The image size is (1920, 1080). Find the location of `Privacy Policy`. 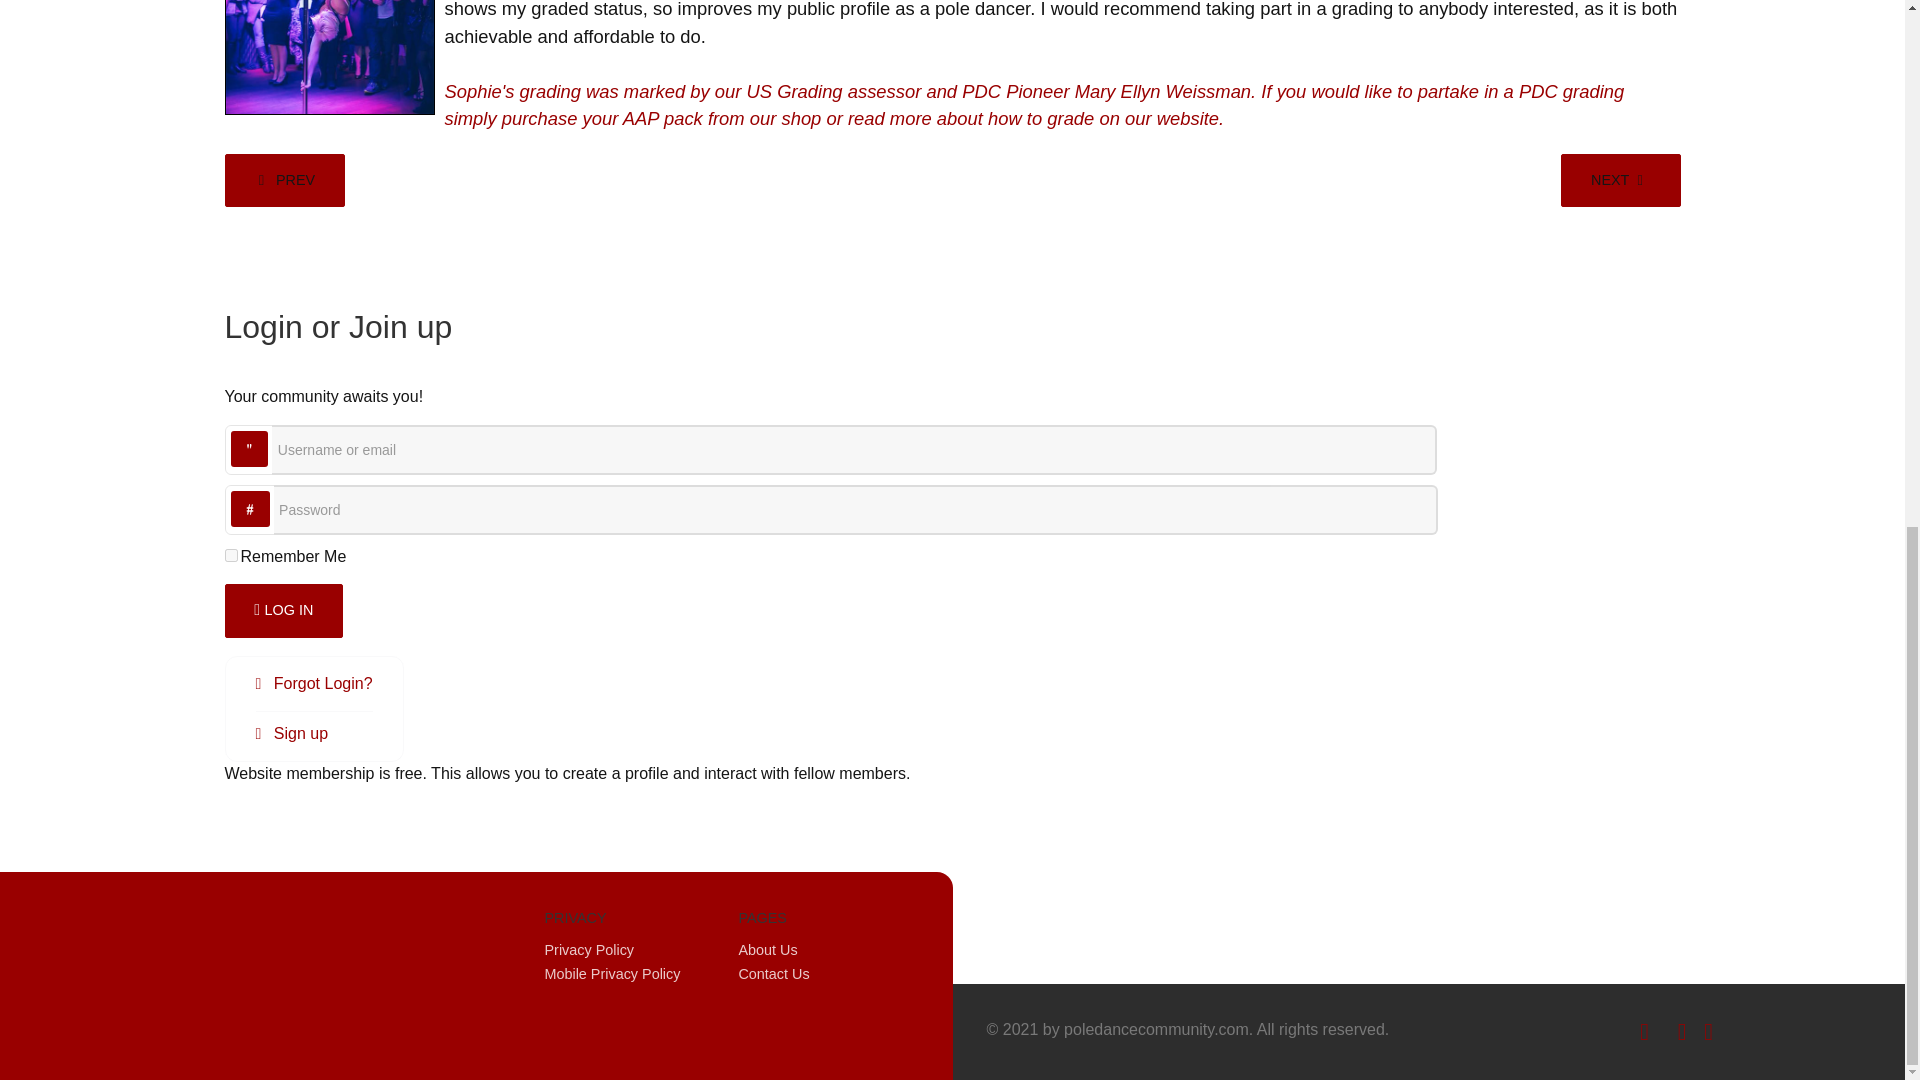

Privacy Policy is located at coordinates (588, 949).